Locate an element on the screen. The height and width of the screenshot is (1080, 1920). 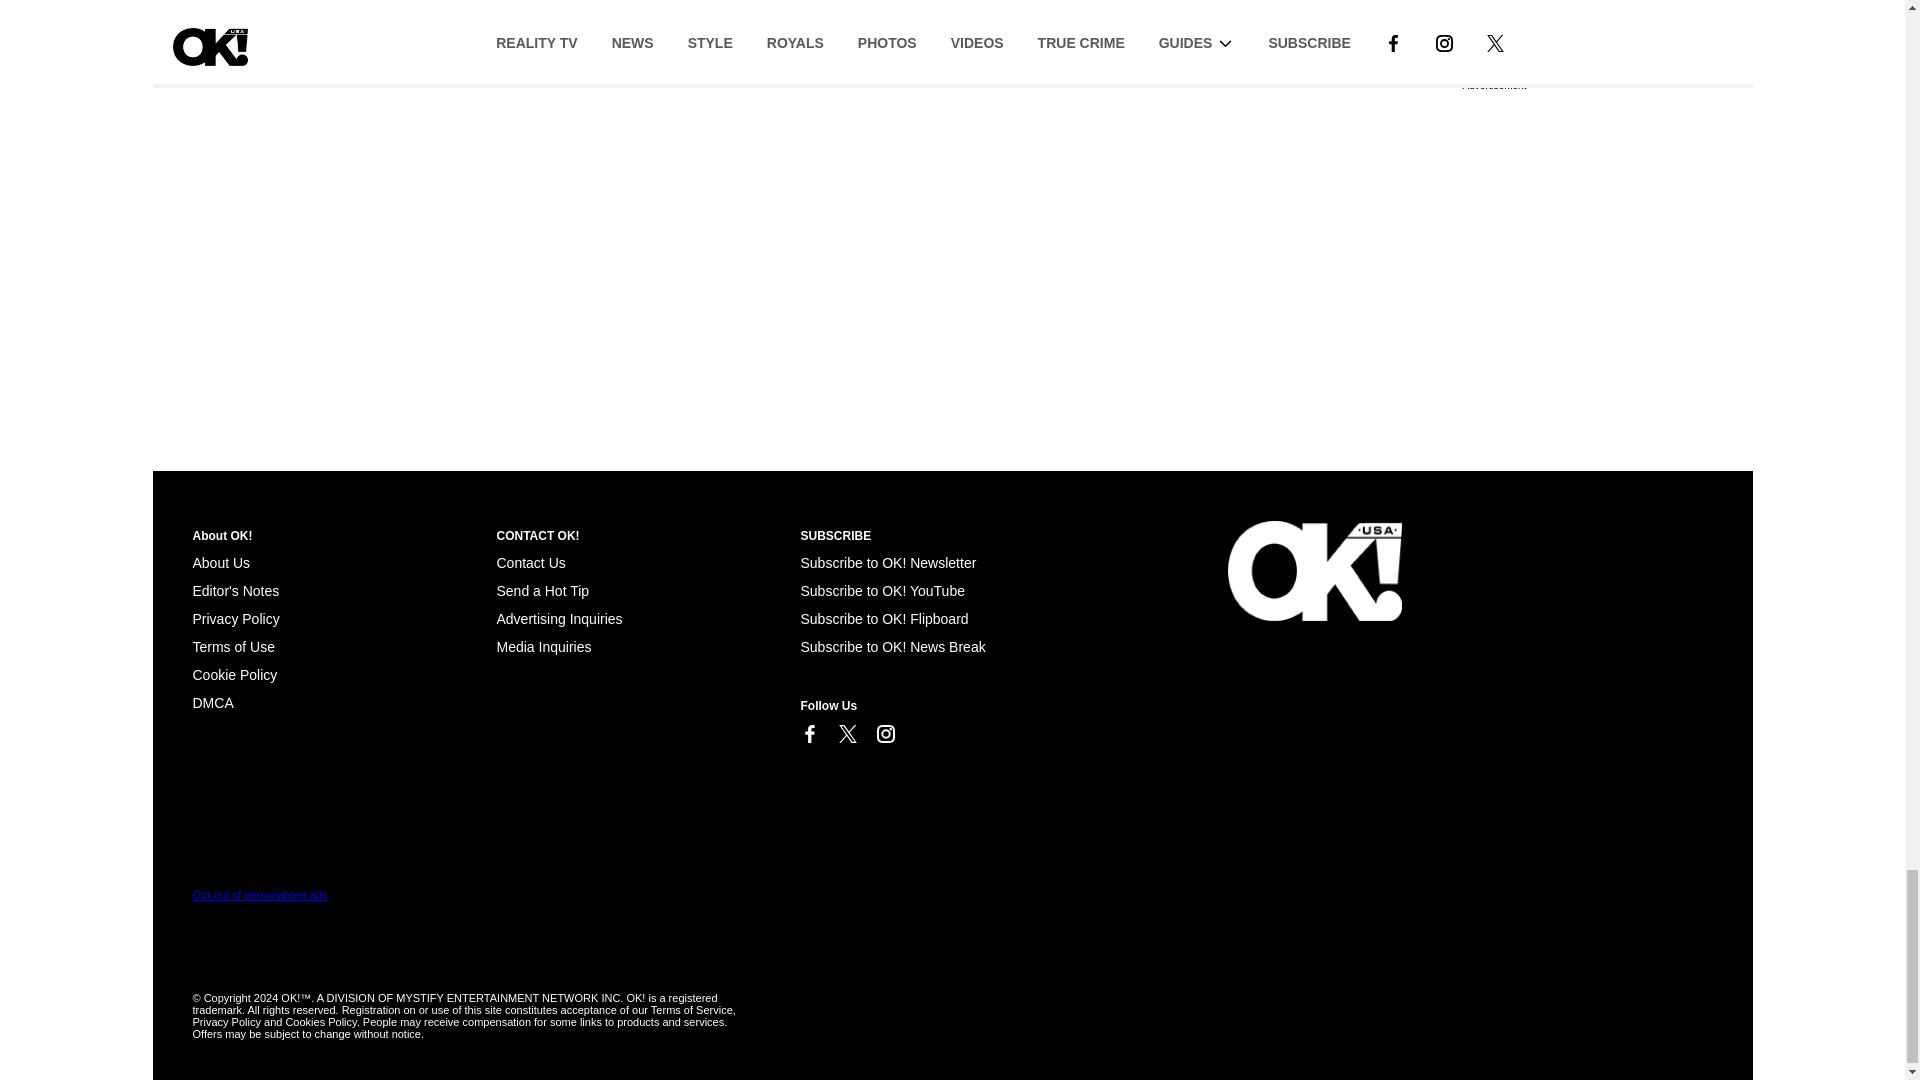
Editor's Notes is located at coordinates (235, 591).